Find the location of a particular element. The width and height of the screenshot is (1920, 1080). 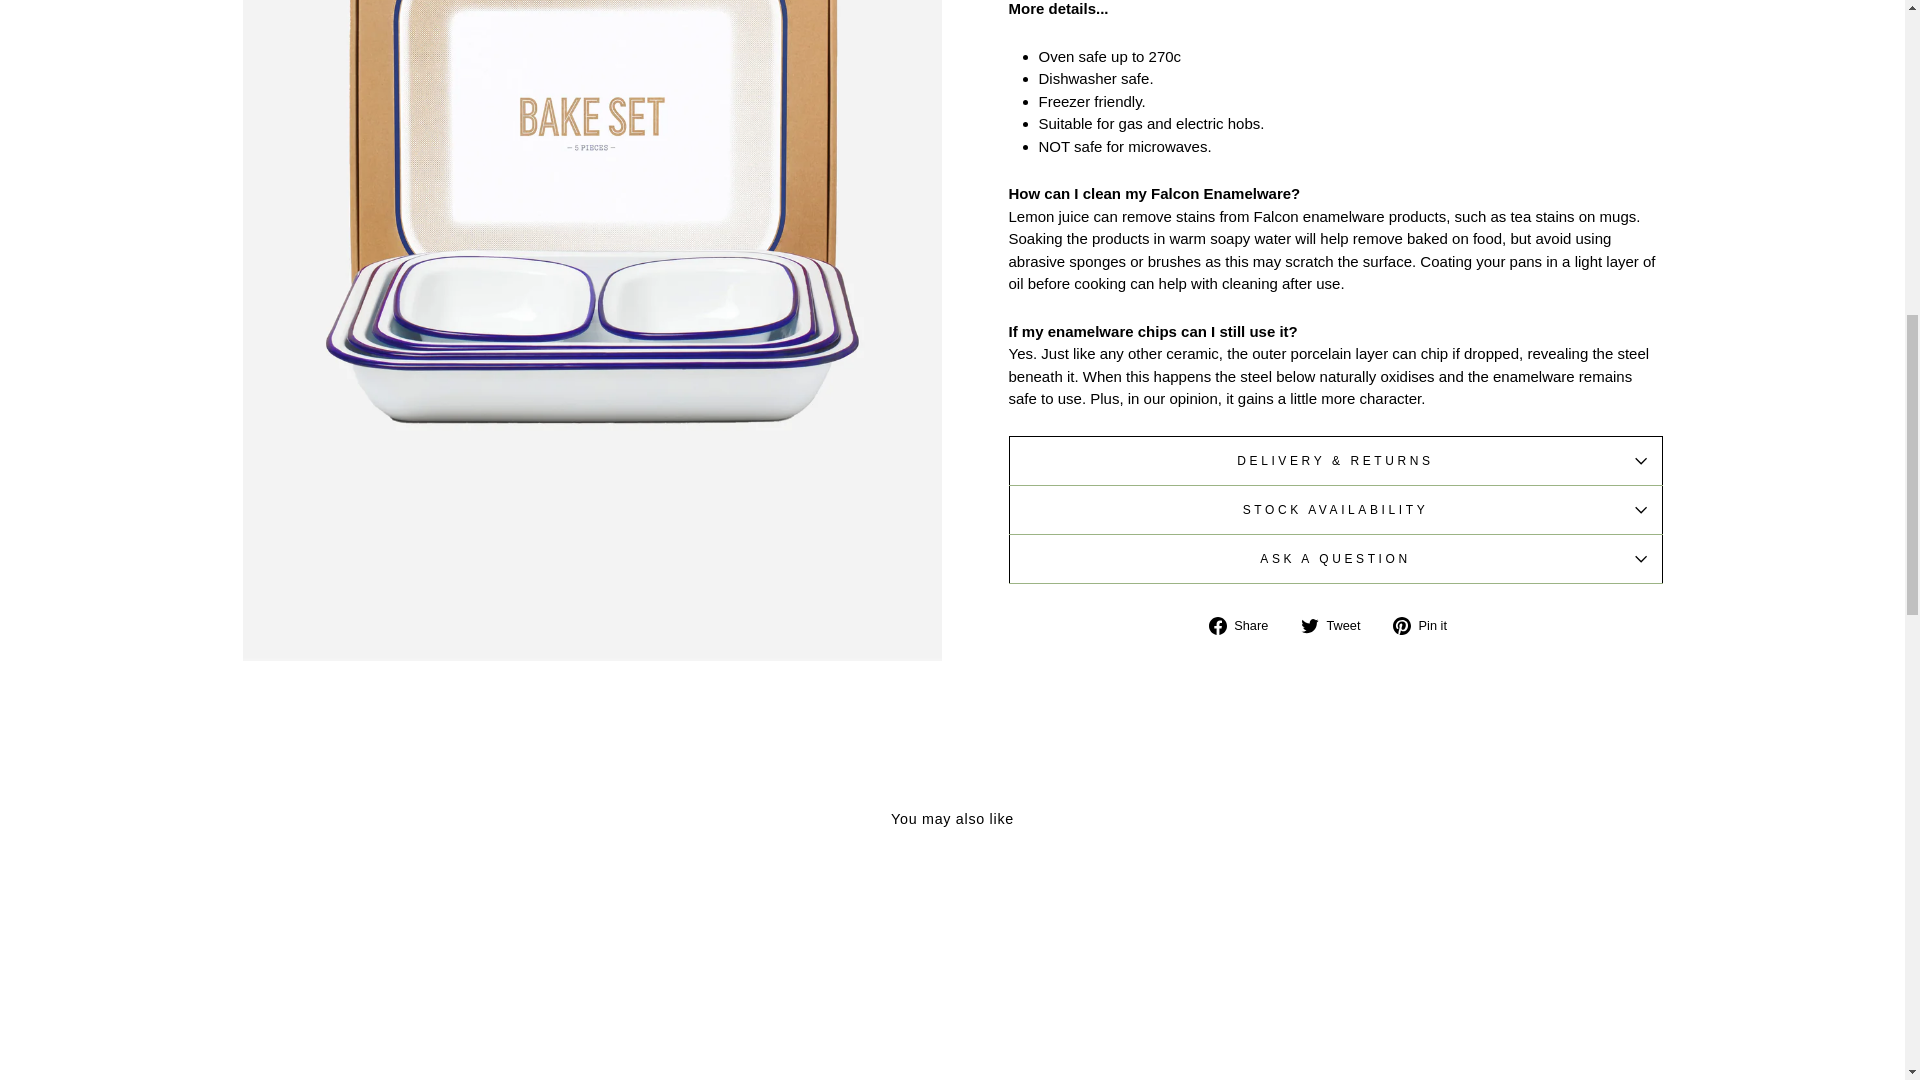

Share on Facebook is located at coordinates (1246, 626).